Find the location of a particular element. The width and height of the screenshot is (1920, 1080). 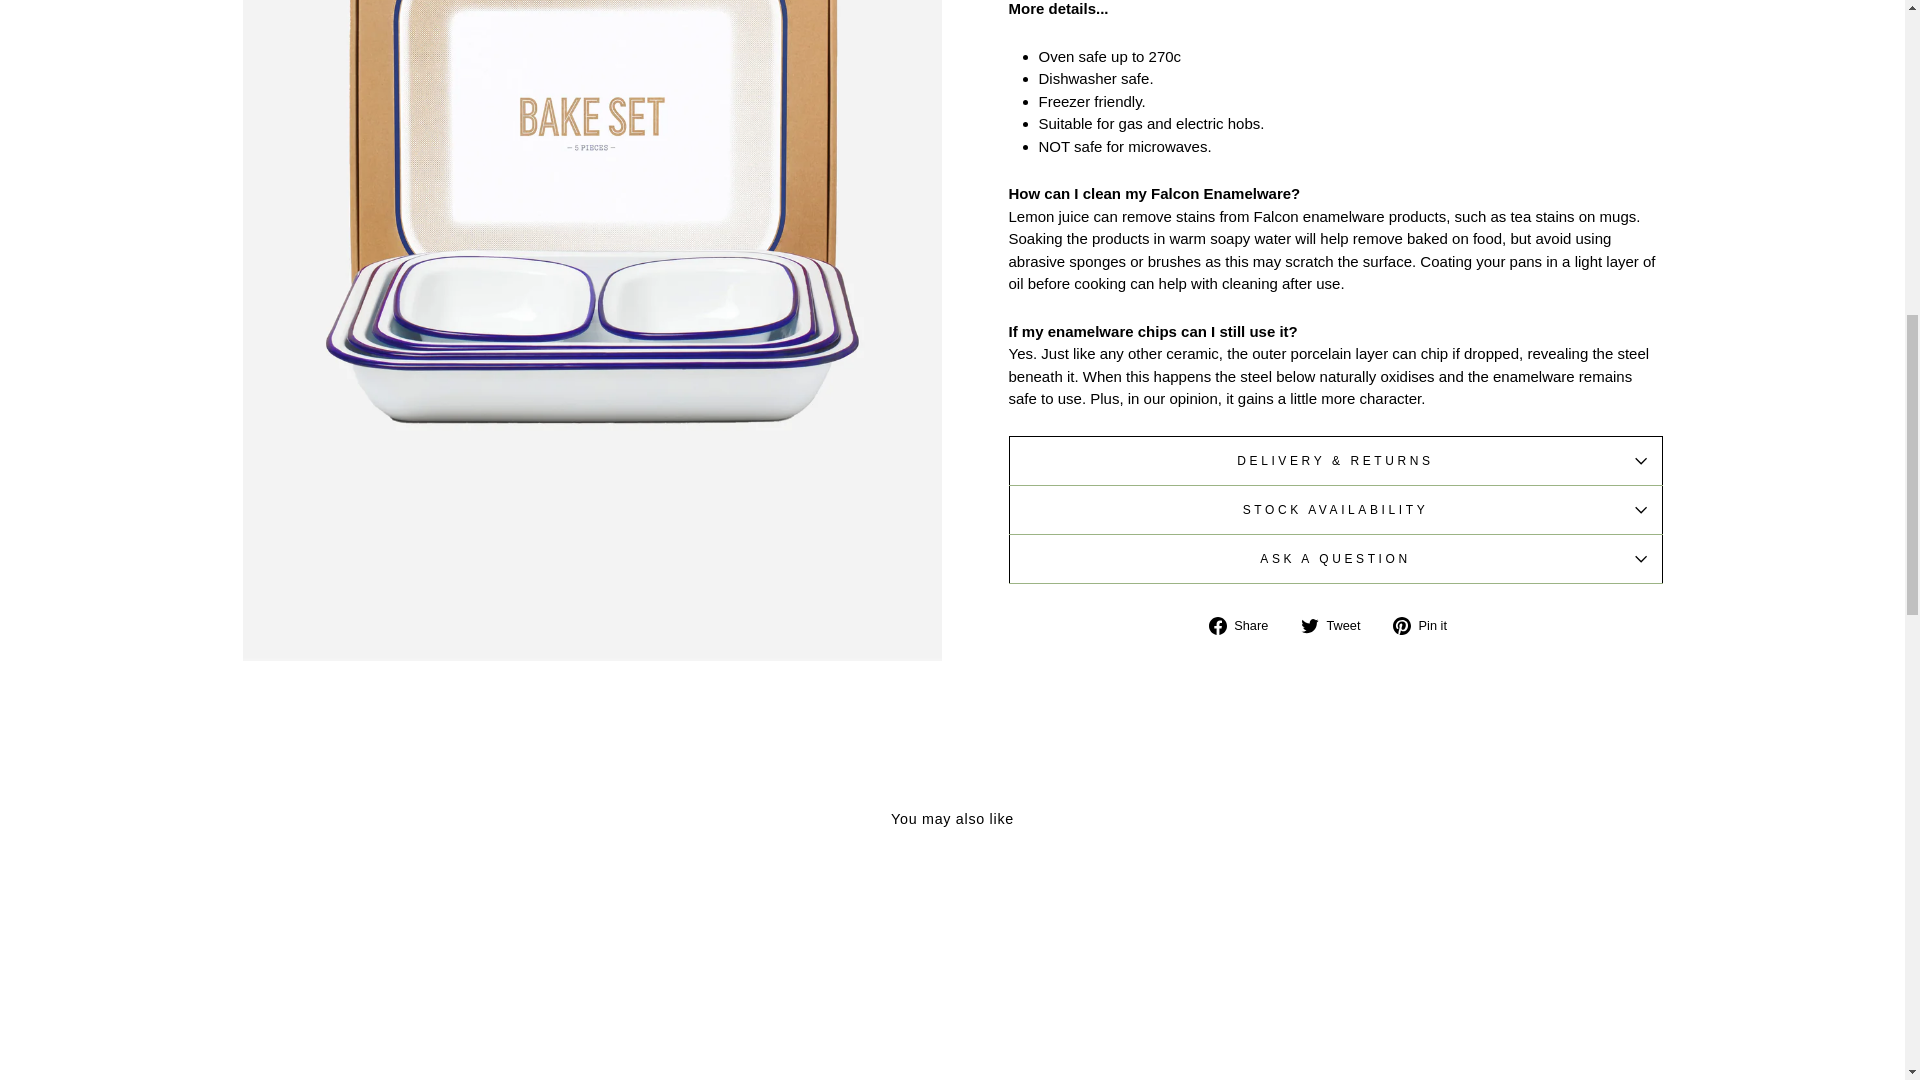

Share on Facebook is located at coordinates (1246, 626).